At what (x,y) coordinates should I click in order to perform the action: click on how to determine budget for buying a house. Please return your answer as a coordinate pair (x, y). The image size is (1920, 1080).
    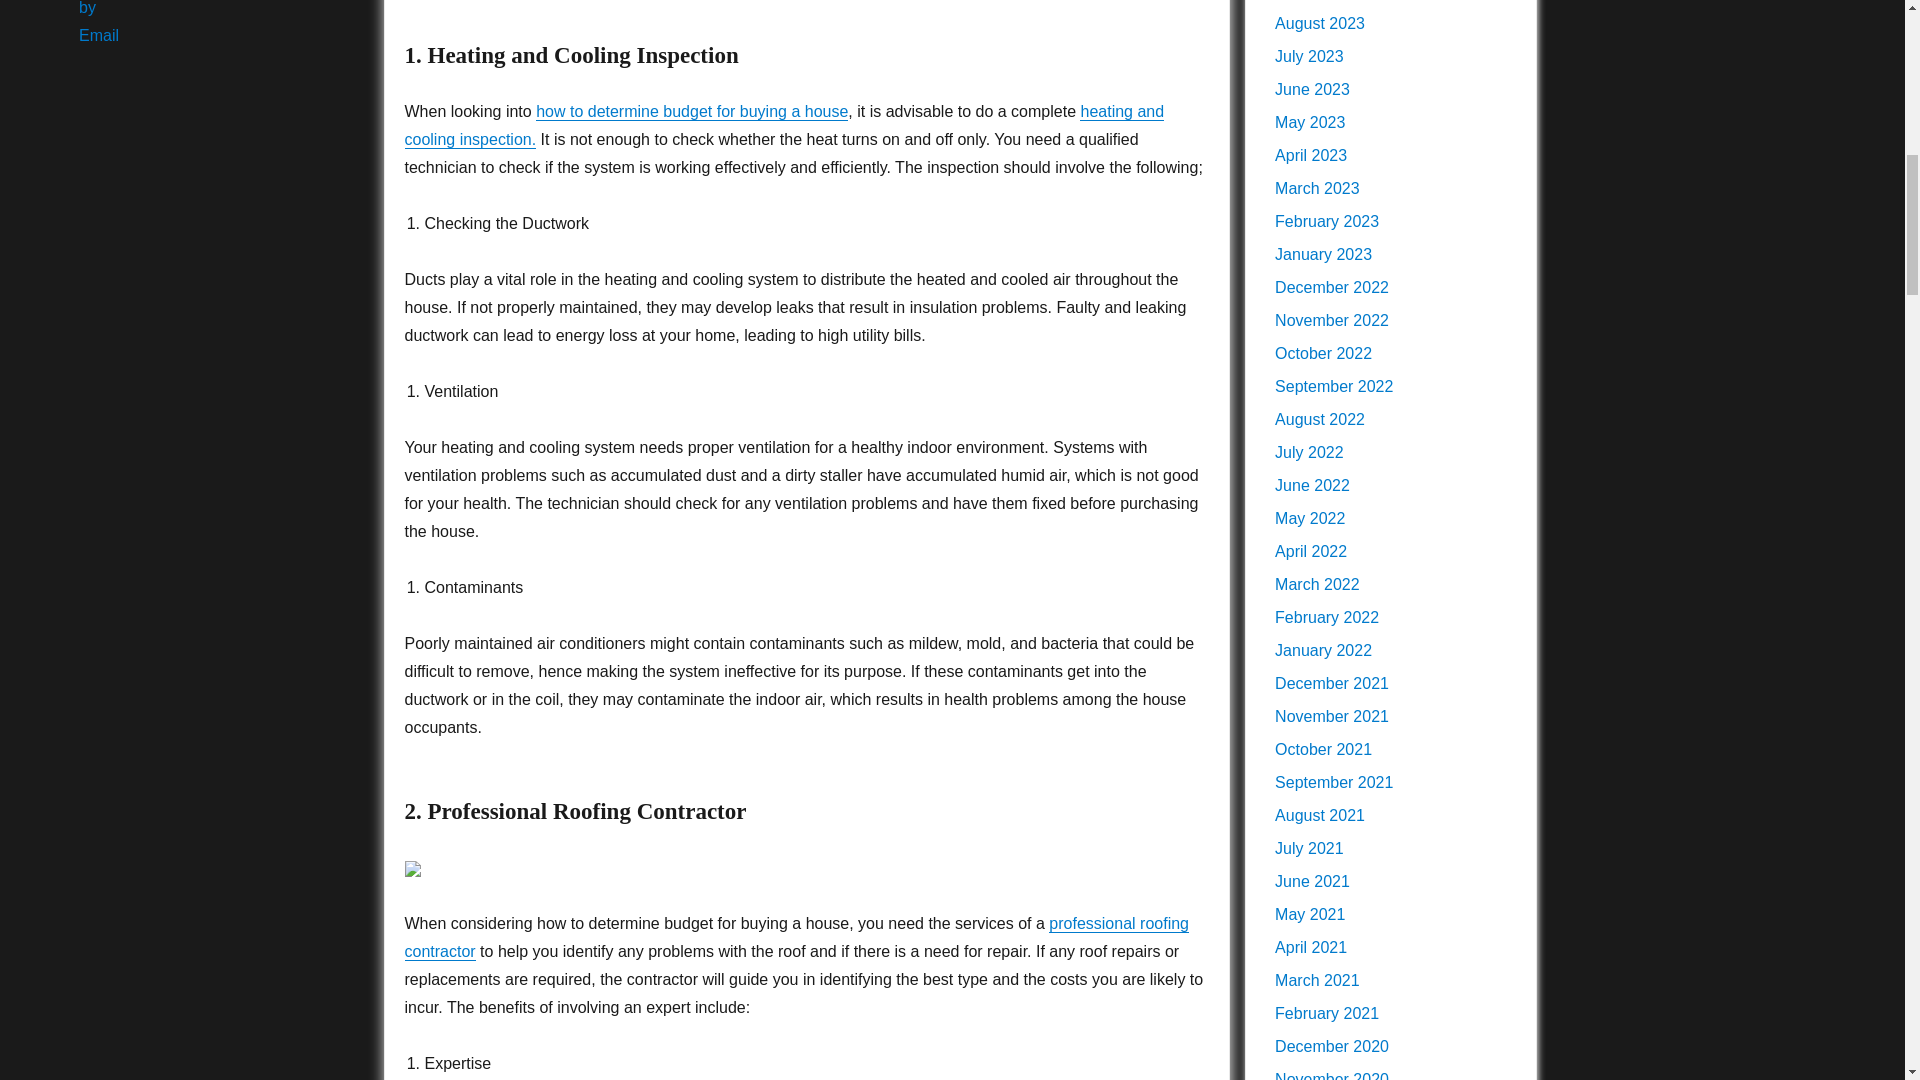
    Looking at the image, I should click on (692, 110).